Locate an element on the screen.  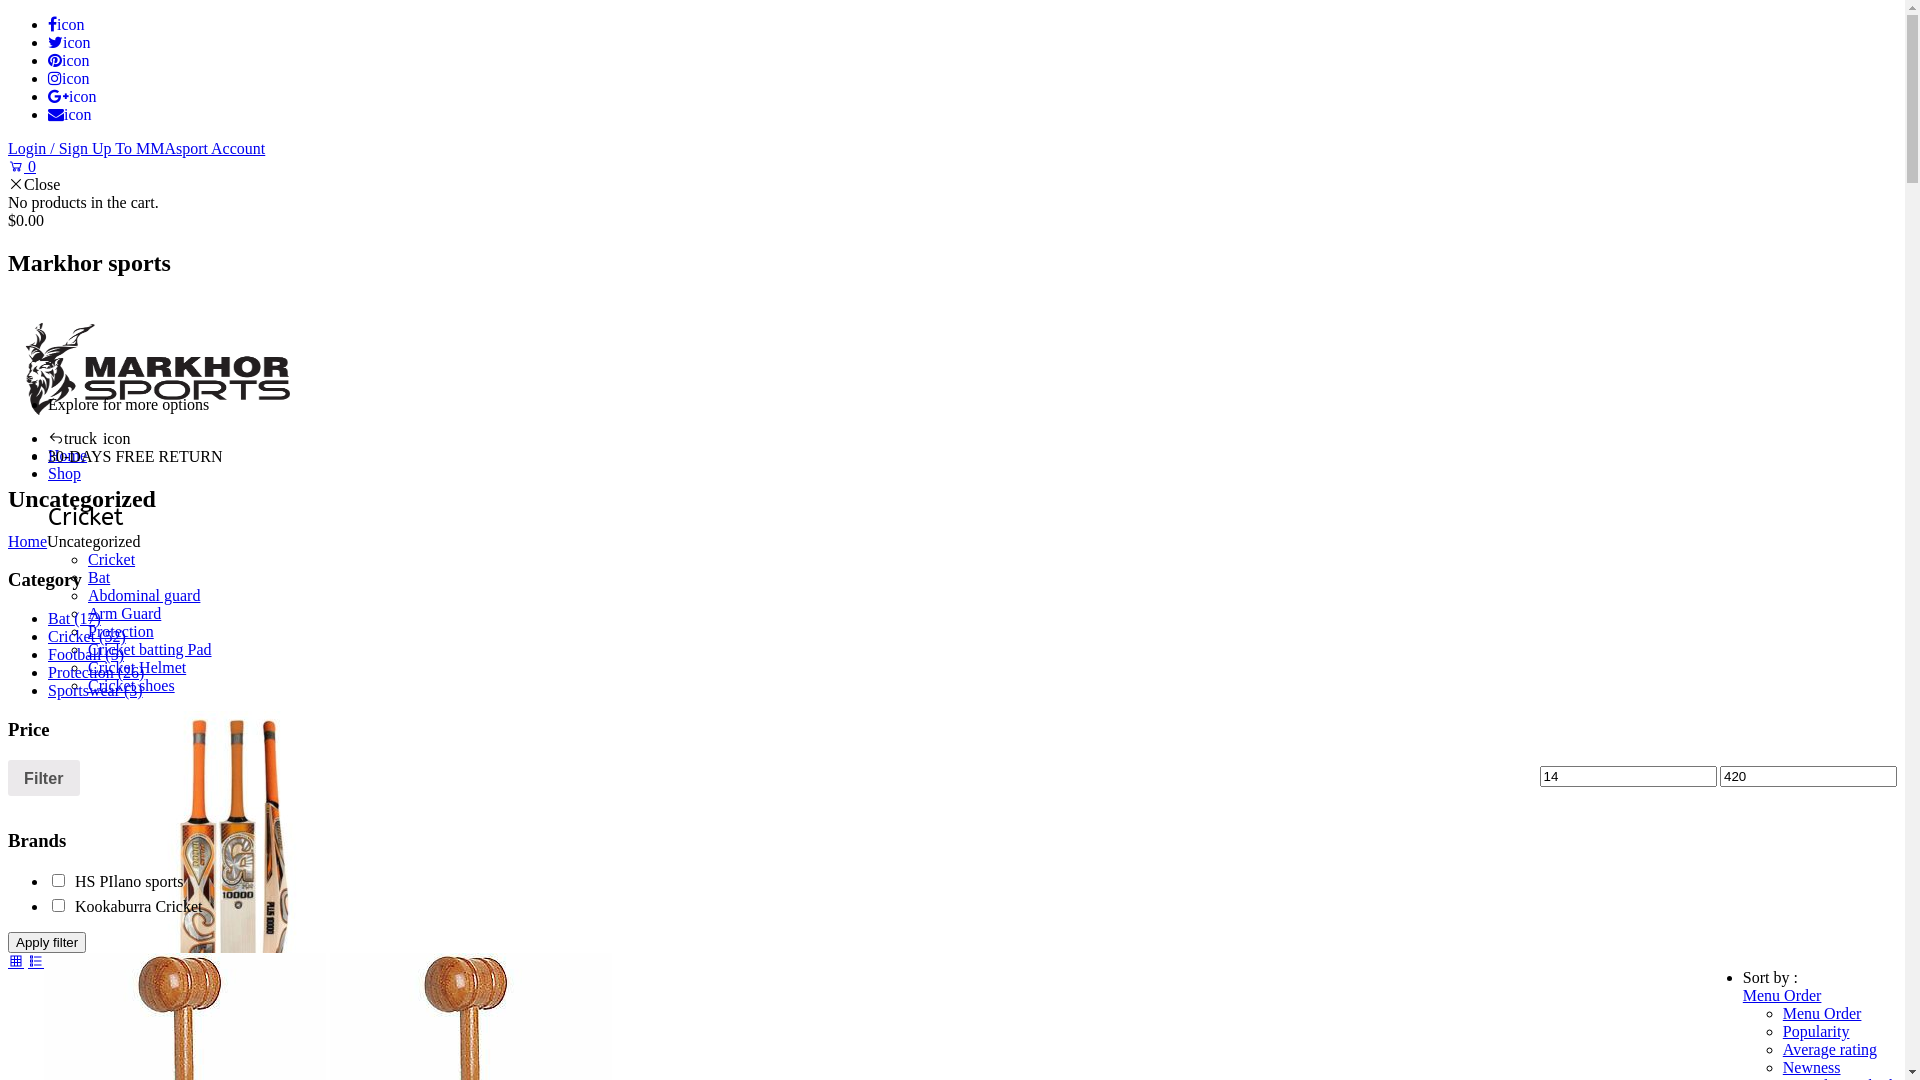
Cricket batting Pad is located at coordinates (150, 650).